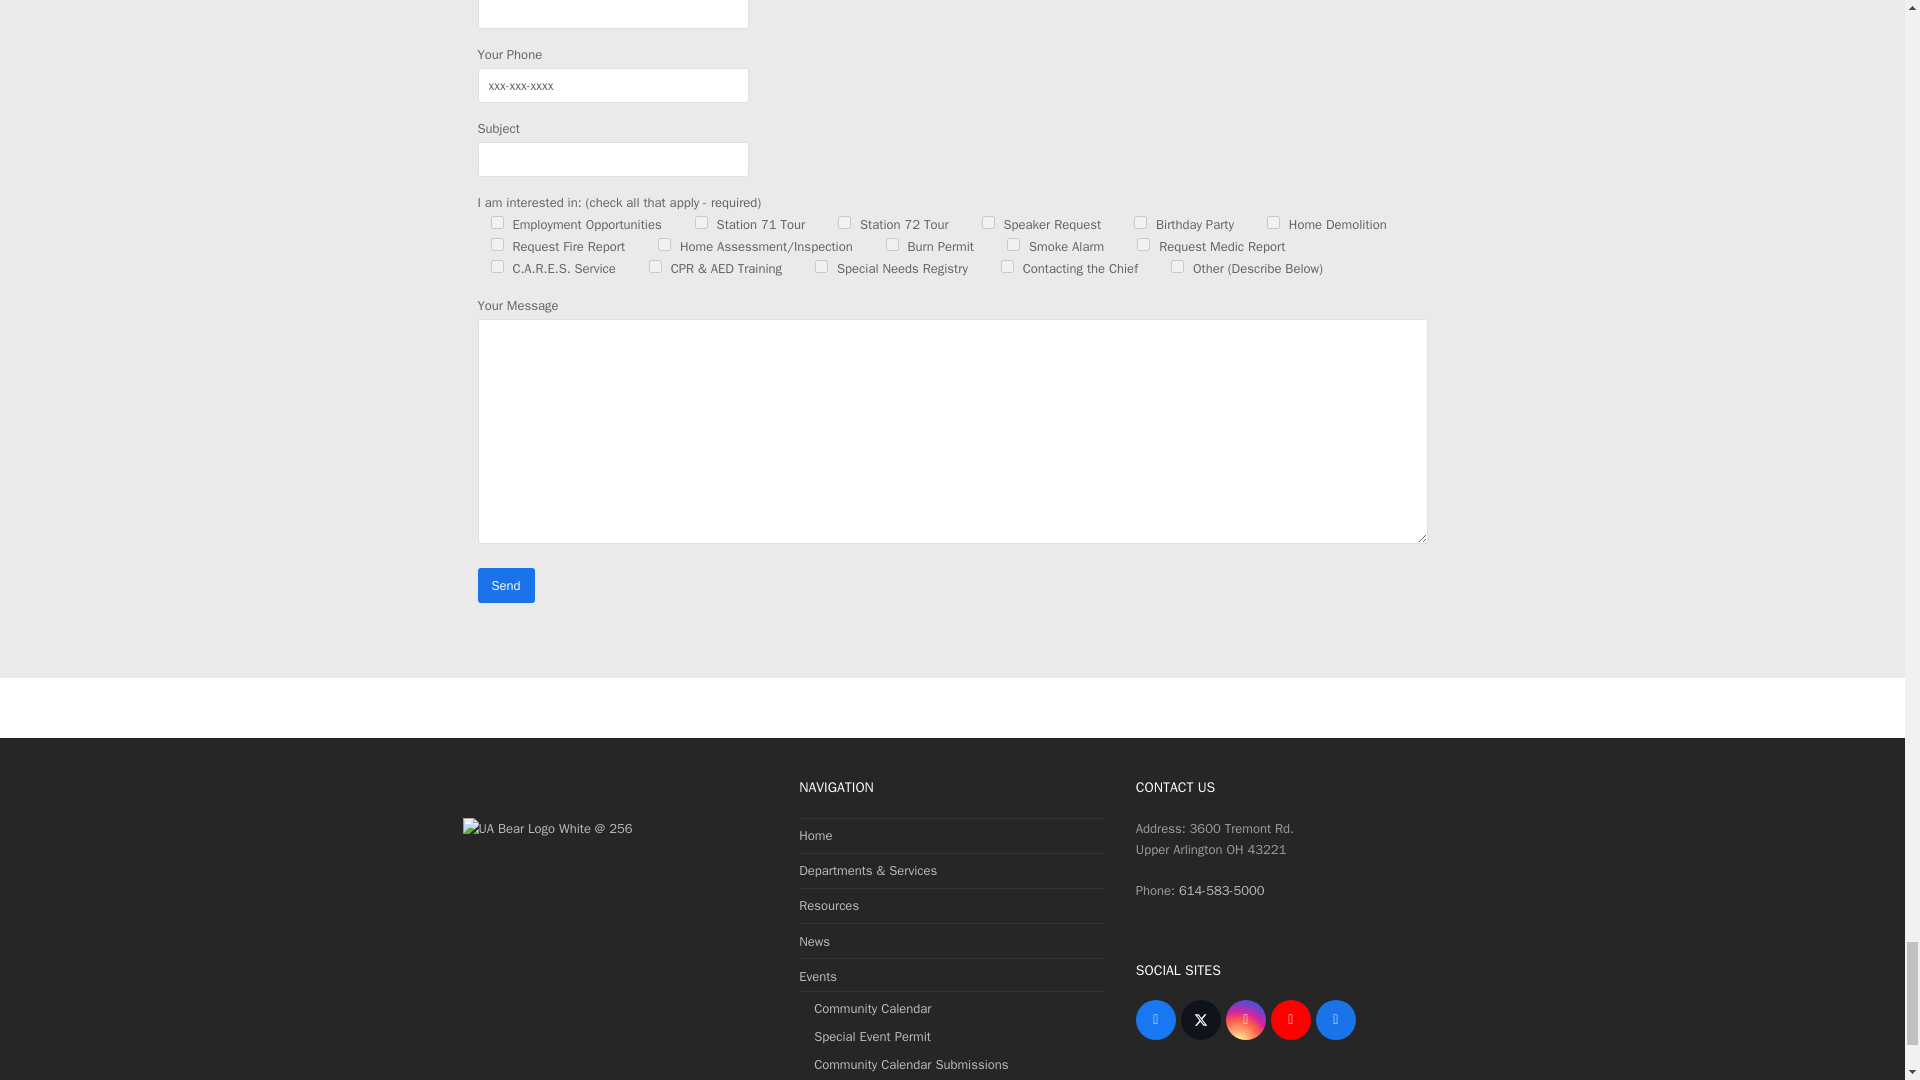 This screenshot has height=1080, width=1920. What do you see at coordinates (988, 222) in the screenshot?
I see `Speaker Request` at bounding box center [988, 222].